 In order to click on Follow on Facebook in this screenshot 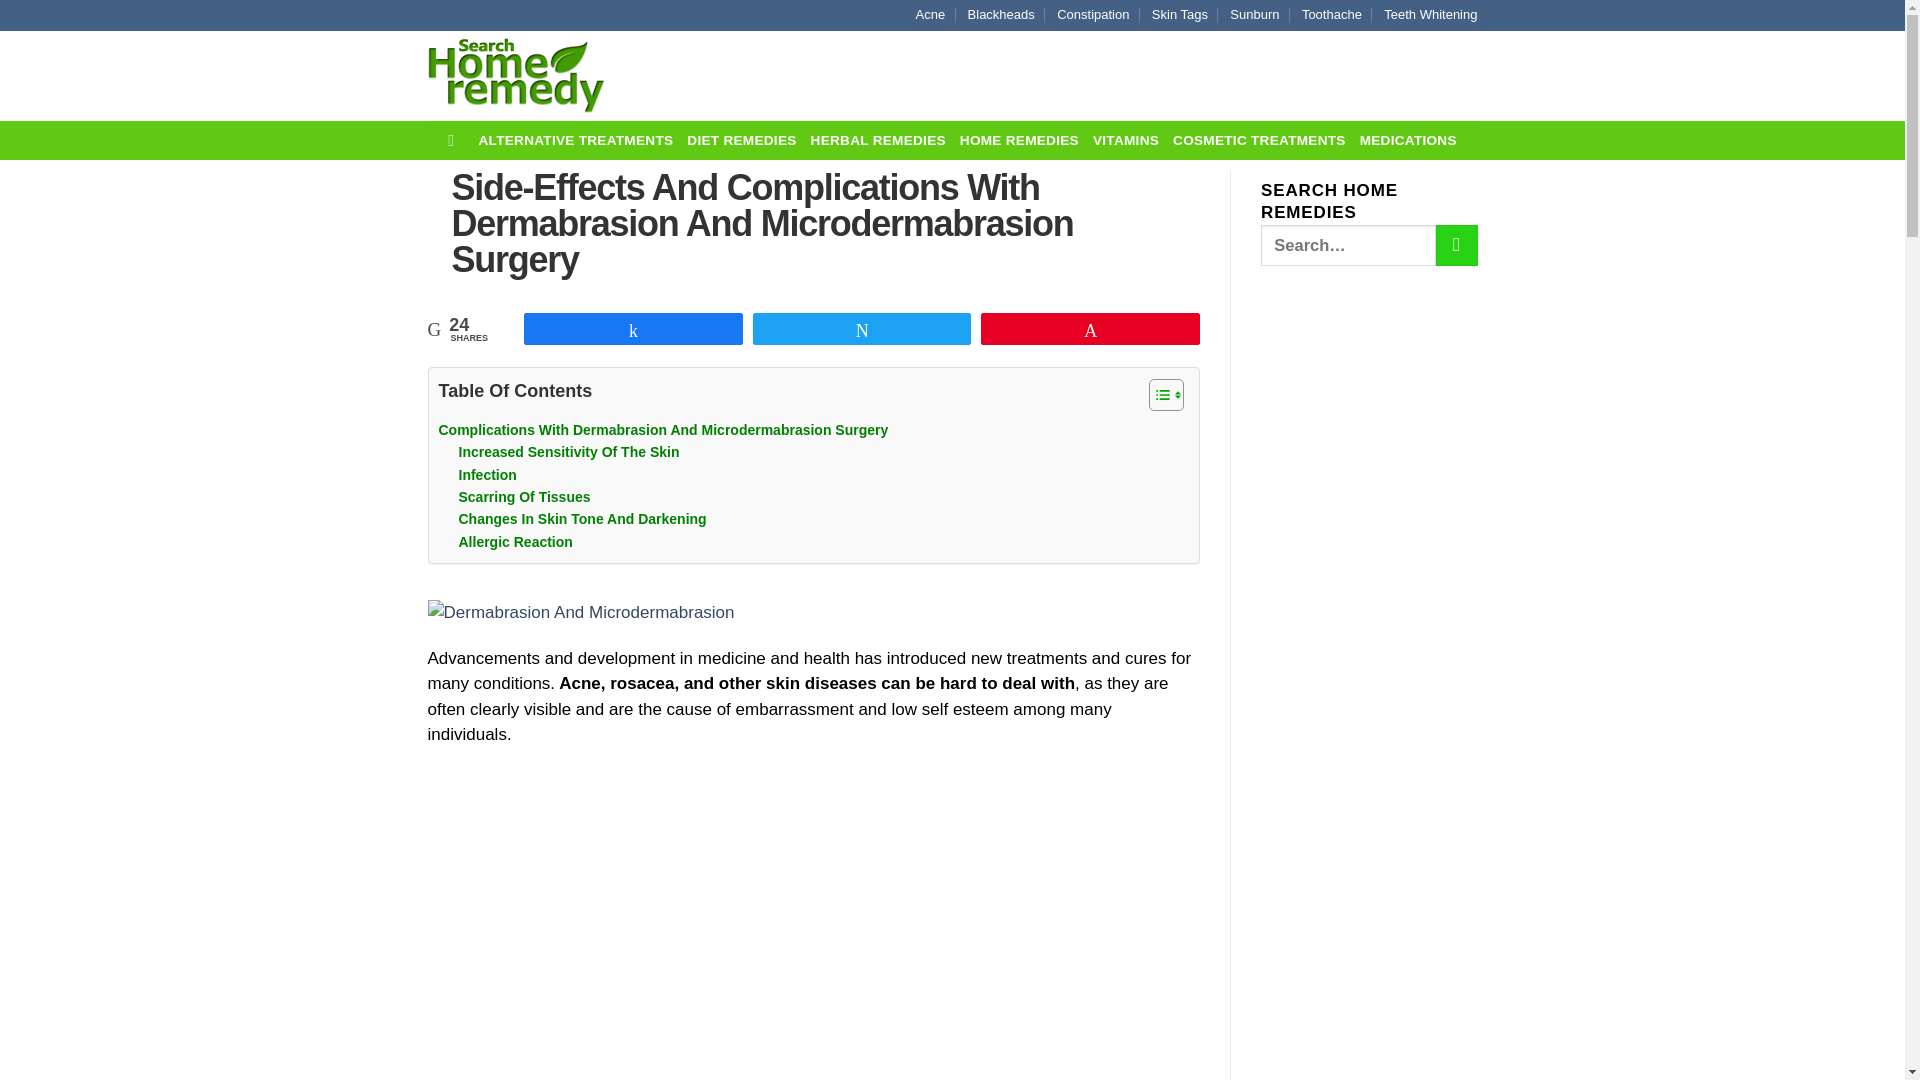, I will do `click(1398, 74)`.